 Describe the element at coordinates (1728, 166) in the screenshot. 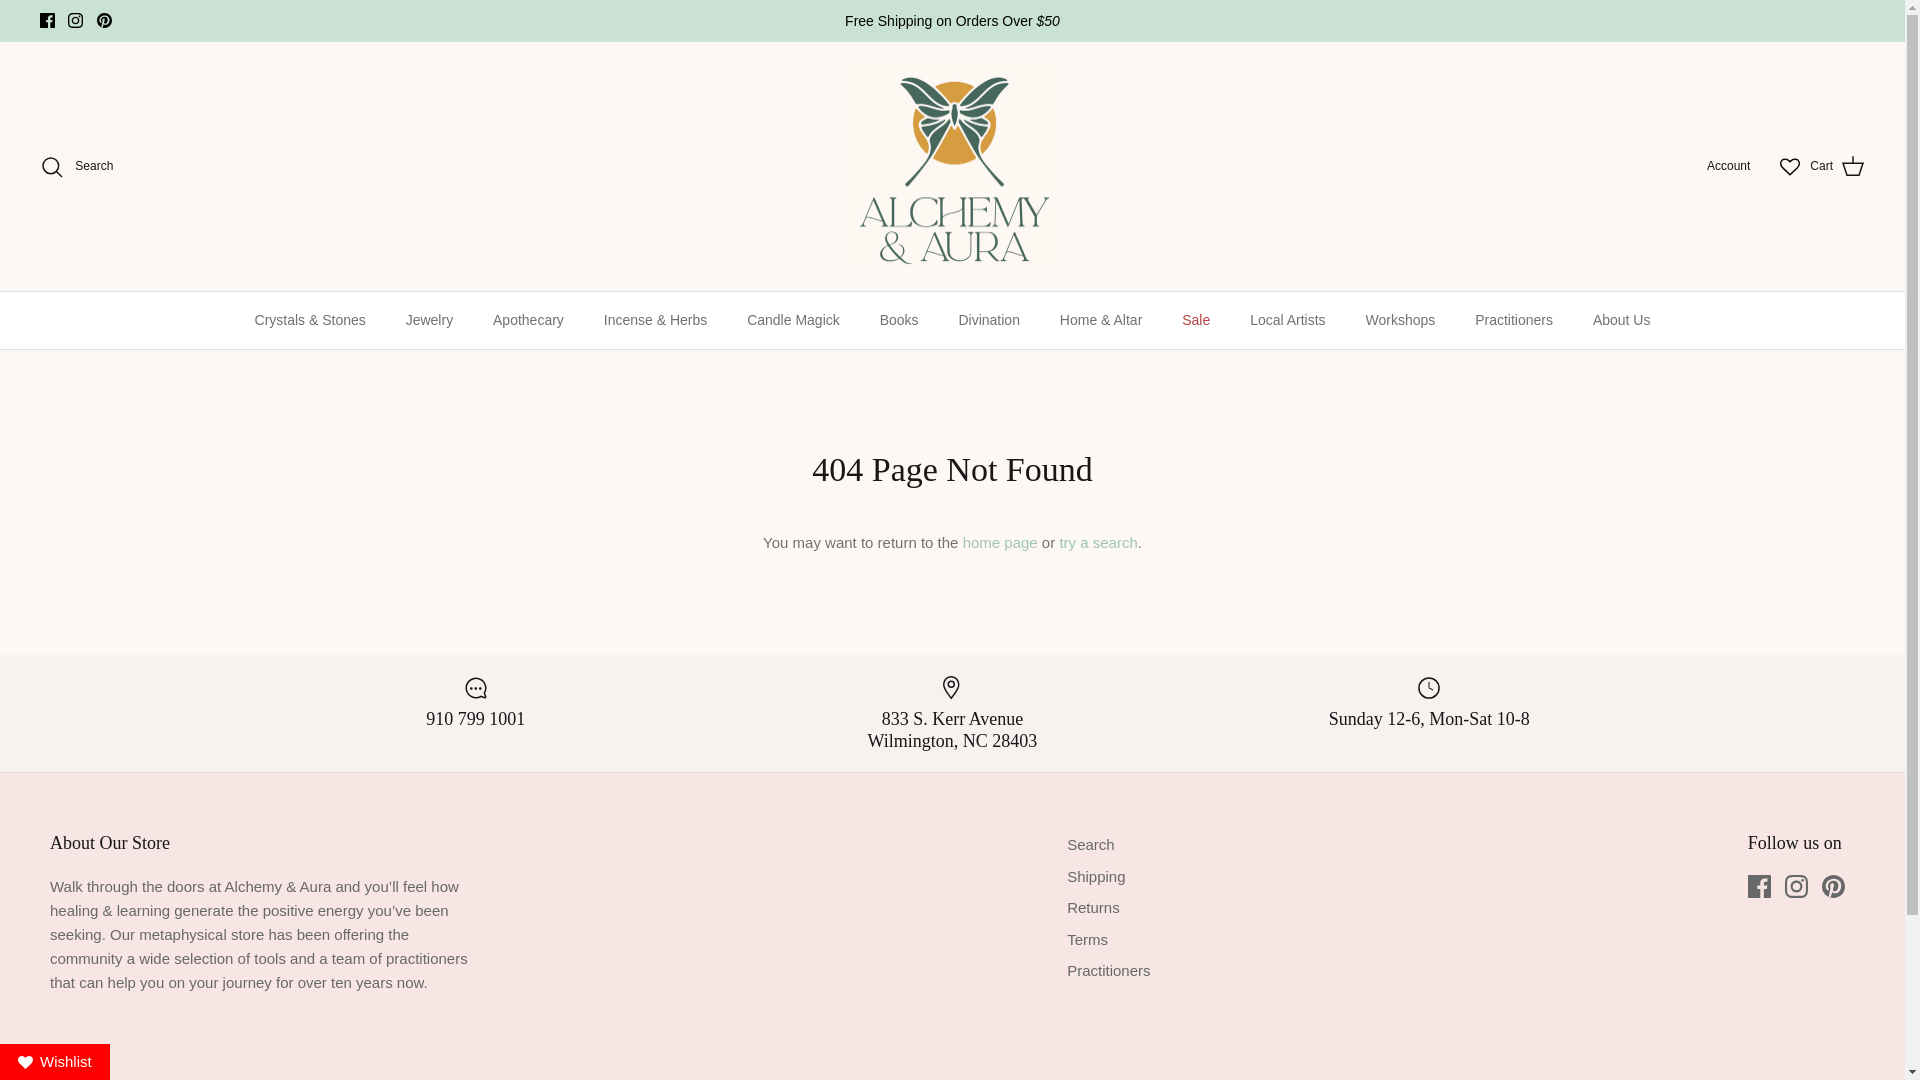

I see `Account` at that location.